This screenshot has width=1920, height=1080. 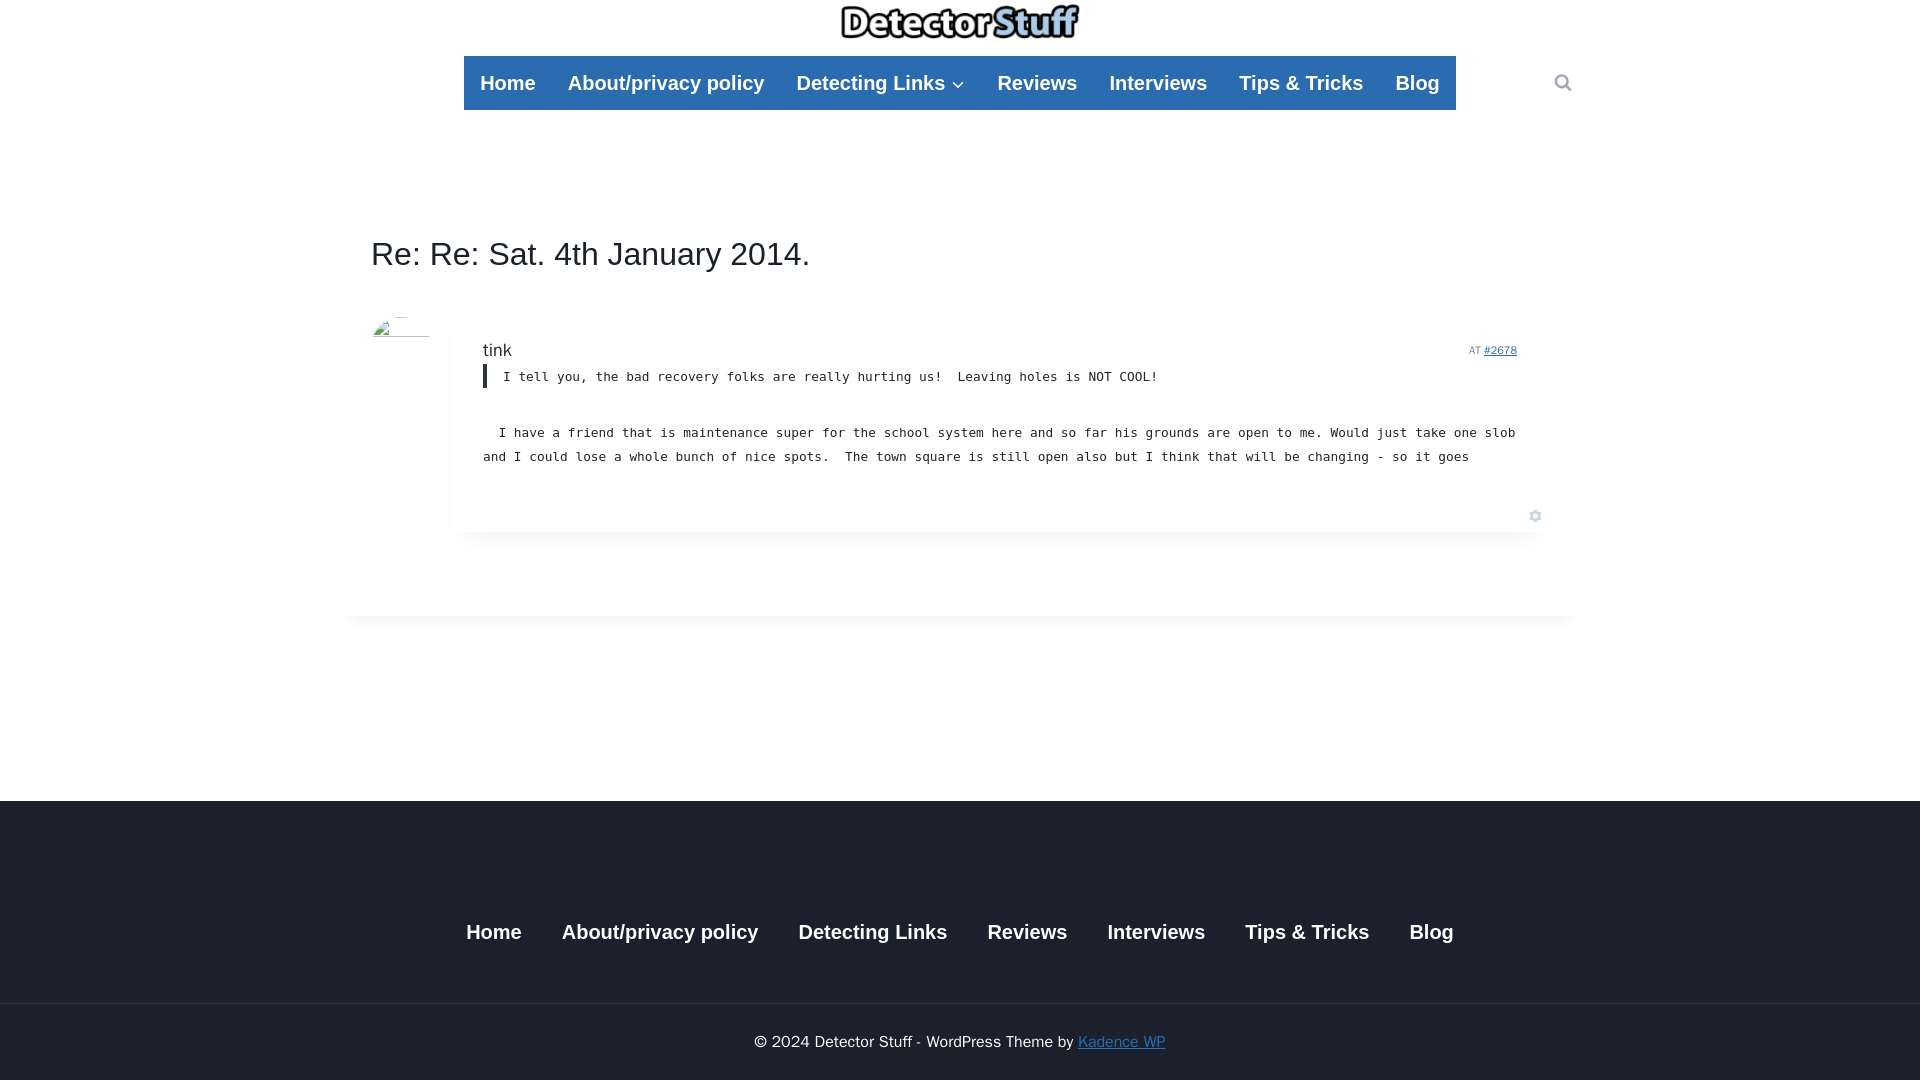 What do you see at coordinates (493, 932) in the screenshot?
I see `Home` at bounding box center [493, 932].